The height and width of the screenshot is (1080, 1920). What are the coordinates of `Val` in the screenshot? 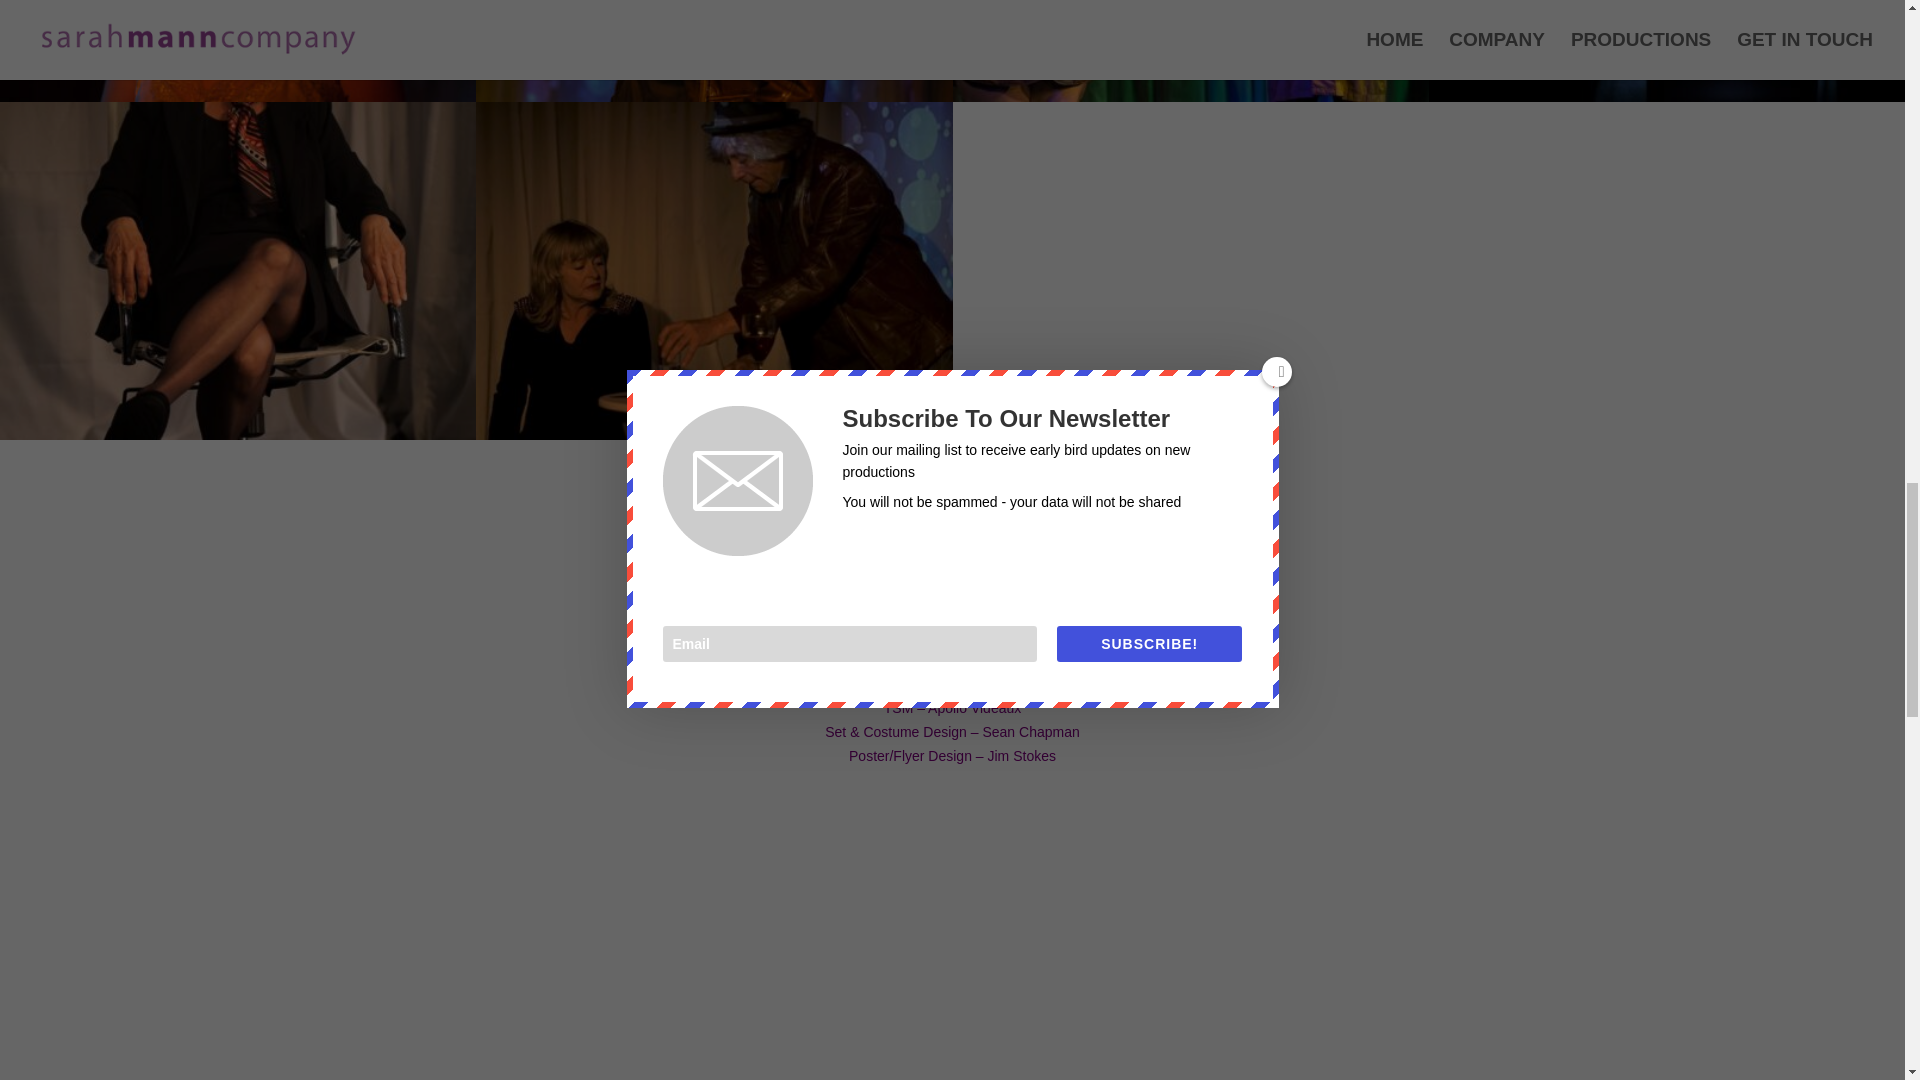 It's located at (238, 440).